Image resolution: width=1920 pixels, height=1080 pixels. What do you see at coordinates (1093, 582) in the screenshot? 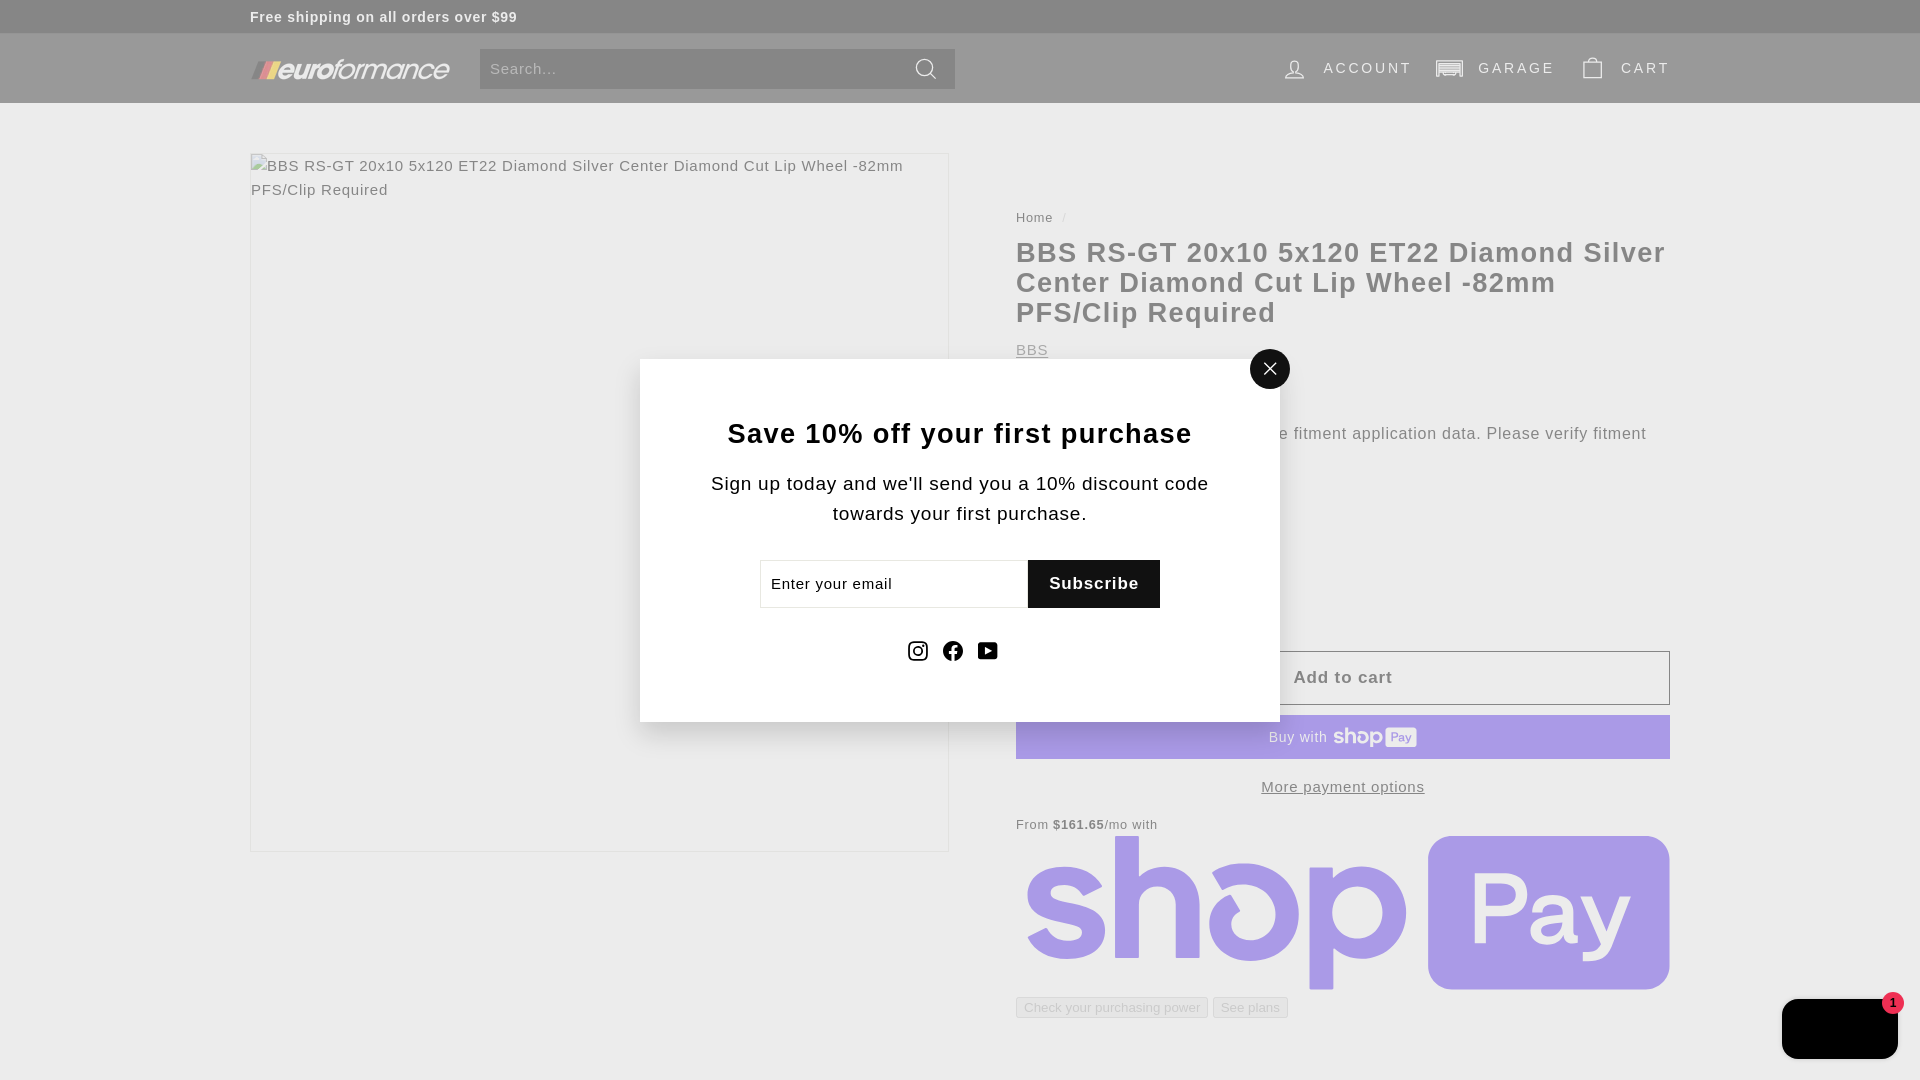
I see `Subscribe` at bounding box center [1093, 582].